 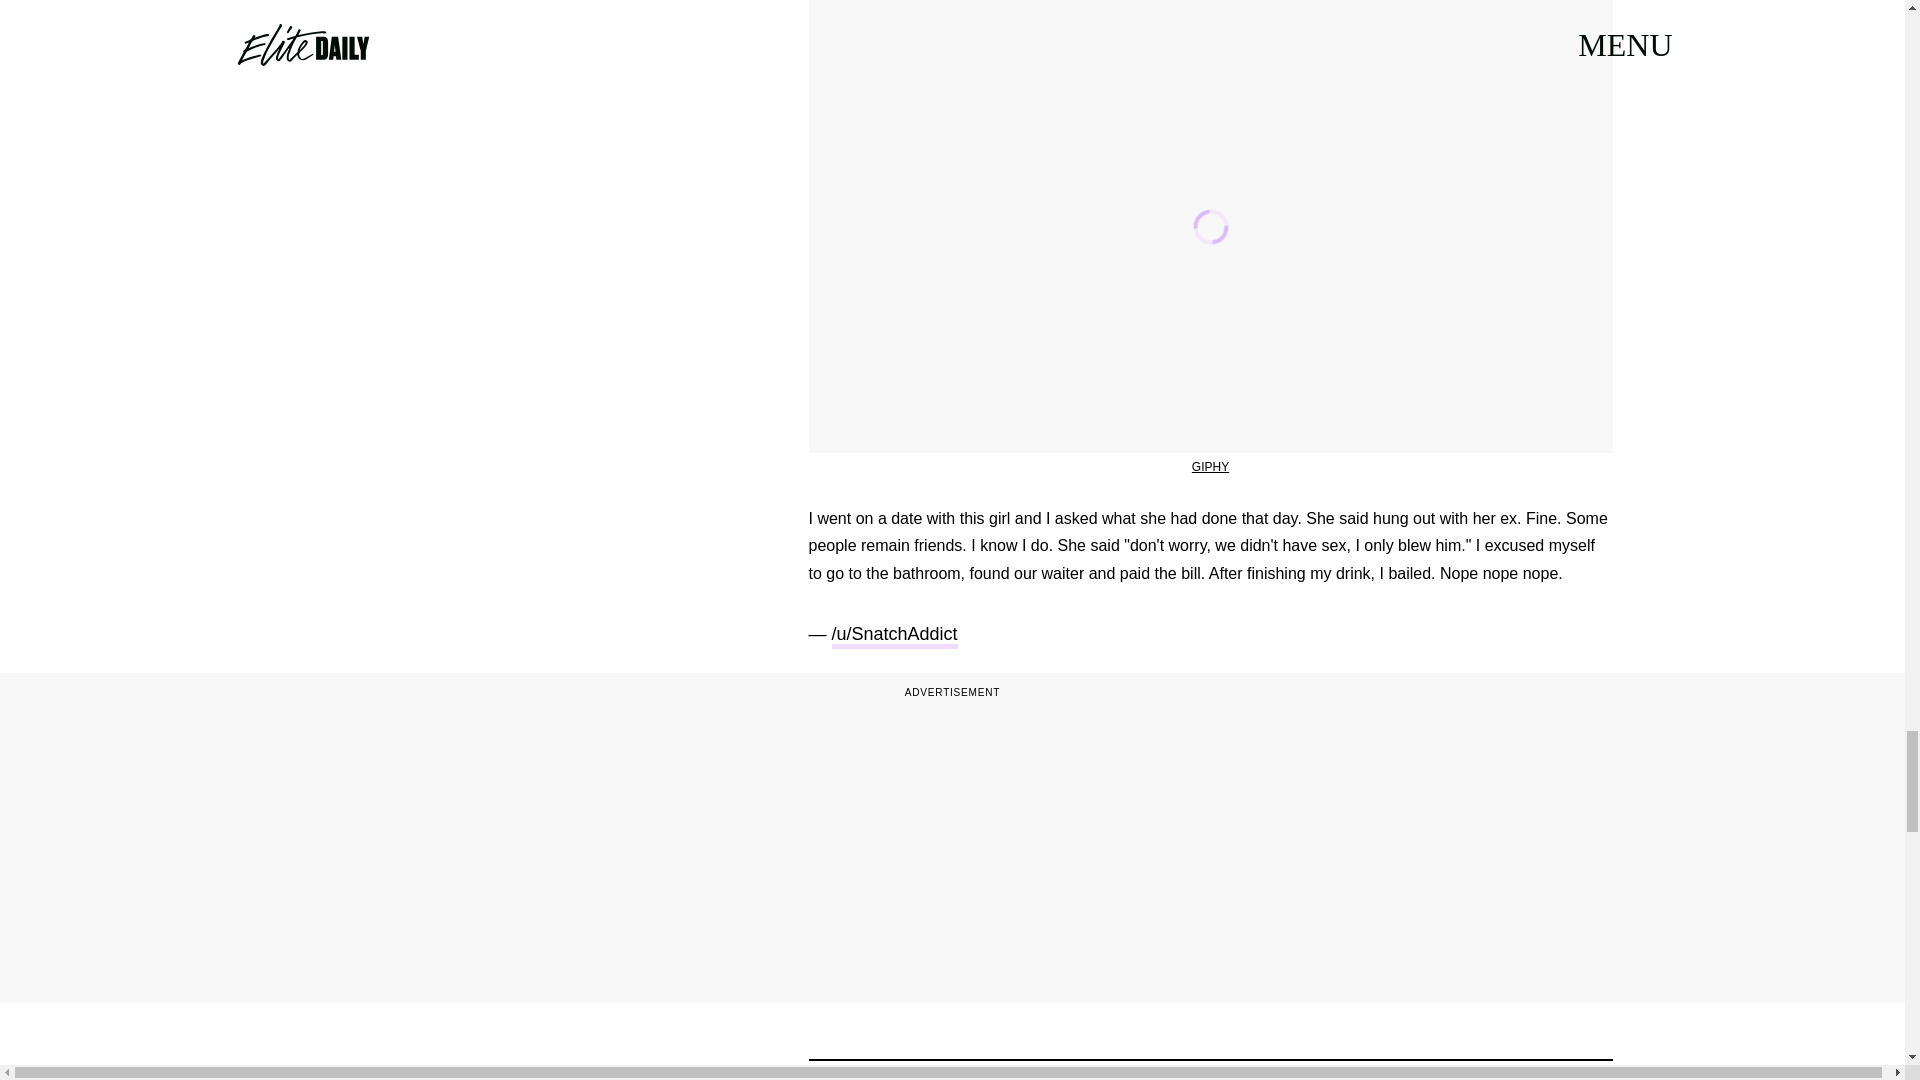 What do you see at coordinates (1210, 467) in the screenshot?
I see `GIPHY` at bounding box center [1210, 467].